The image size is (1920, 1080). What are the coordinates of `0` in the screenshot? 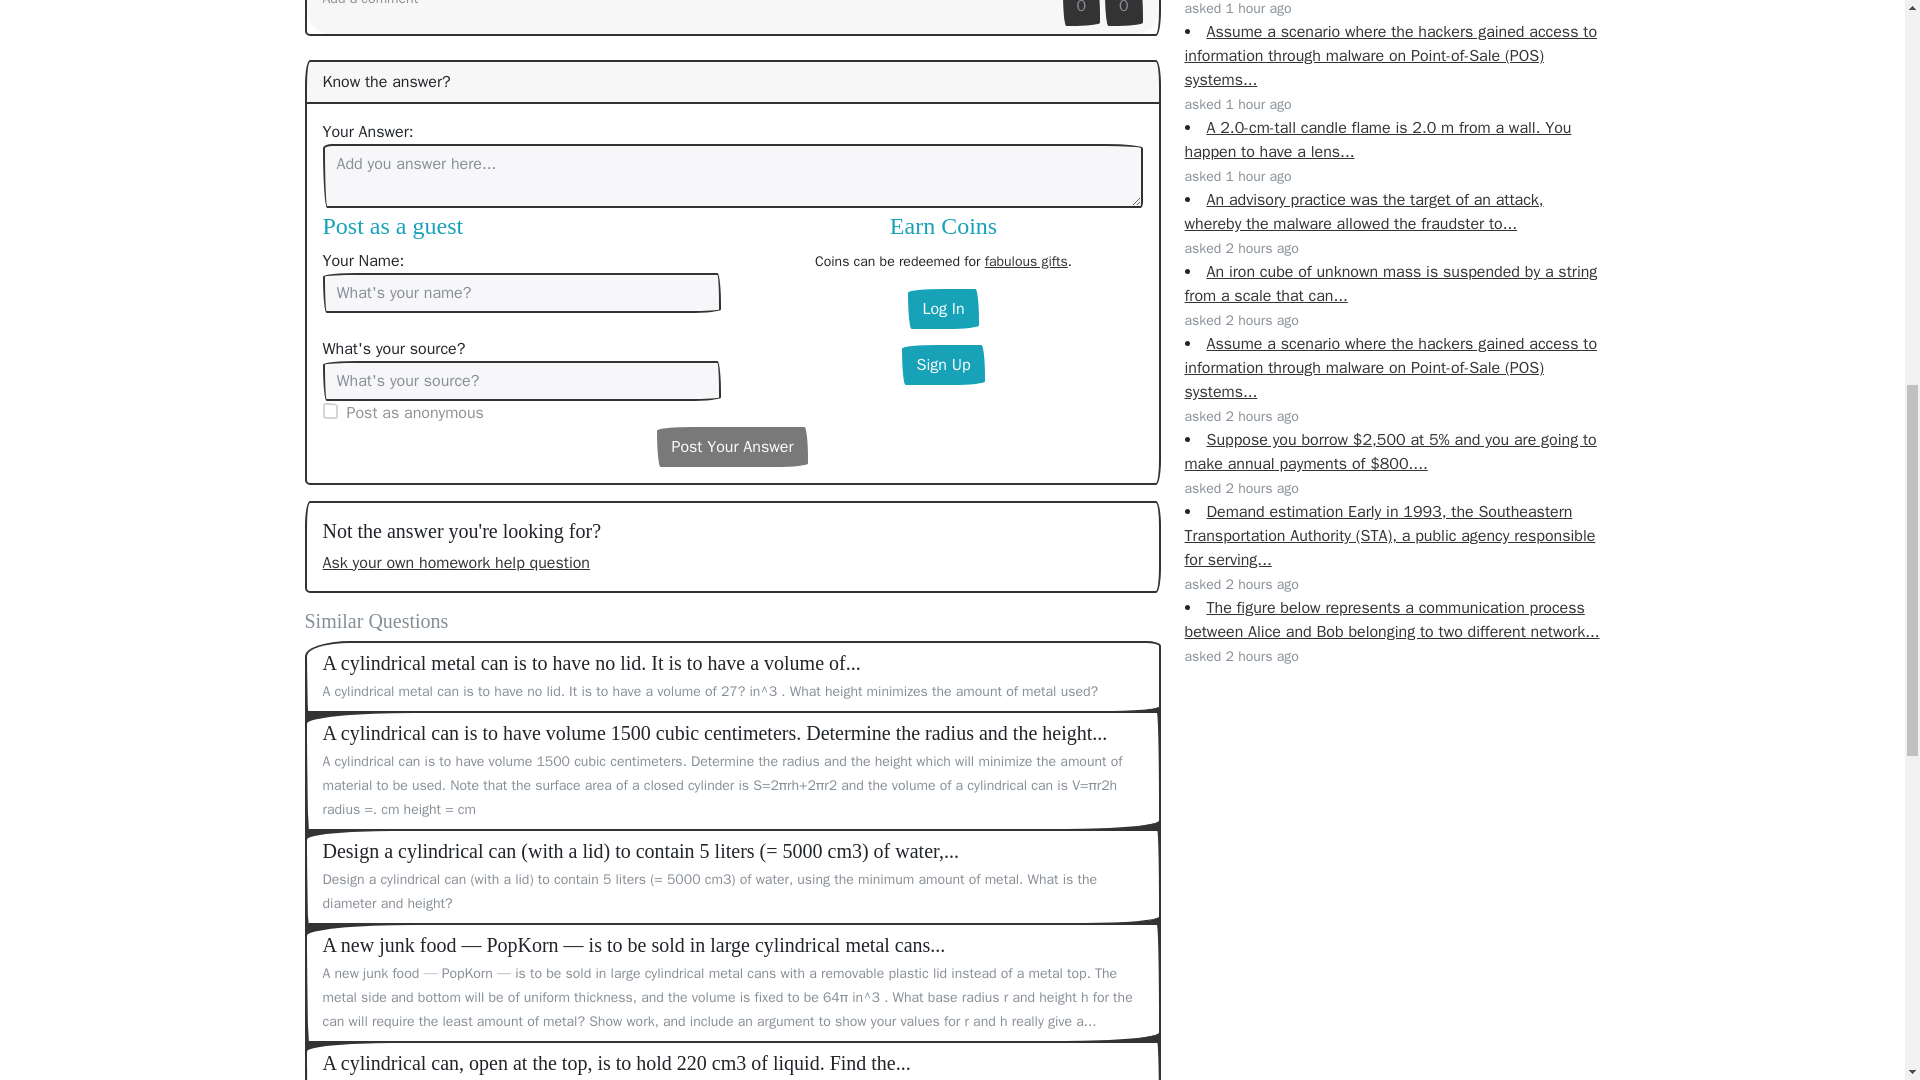 It's located at (1082, 12).